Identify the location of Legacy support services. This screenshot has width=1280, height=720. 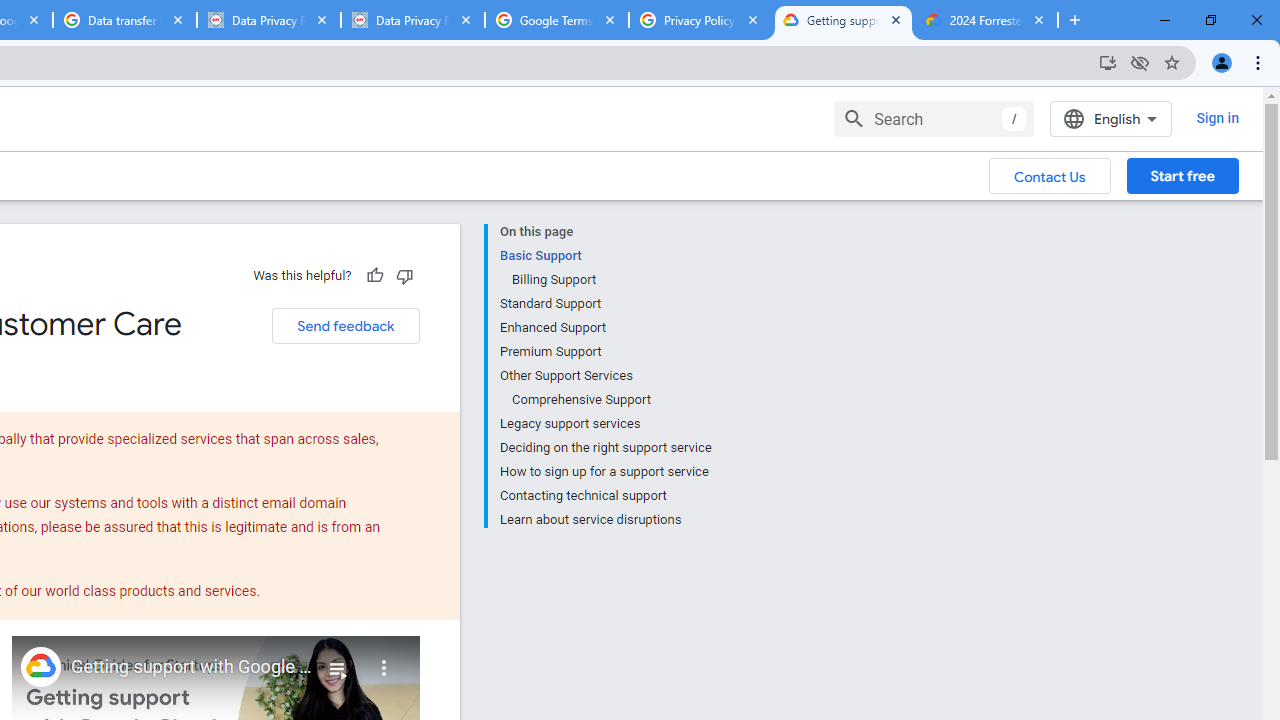
(605, 424).